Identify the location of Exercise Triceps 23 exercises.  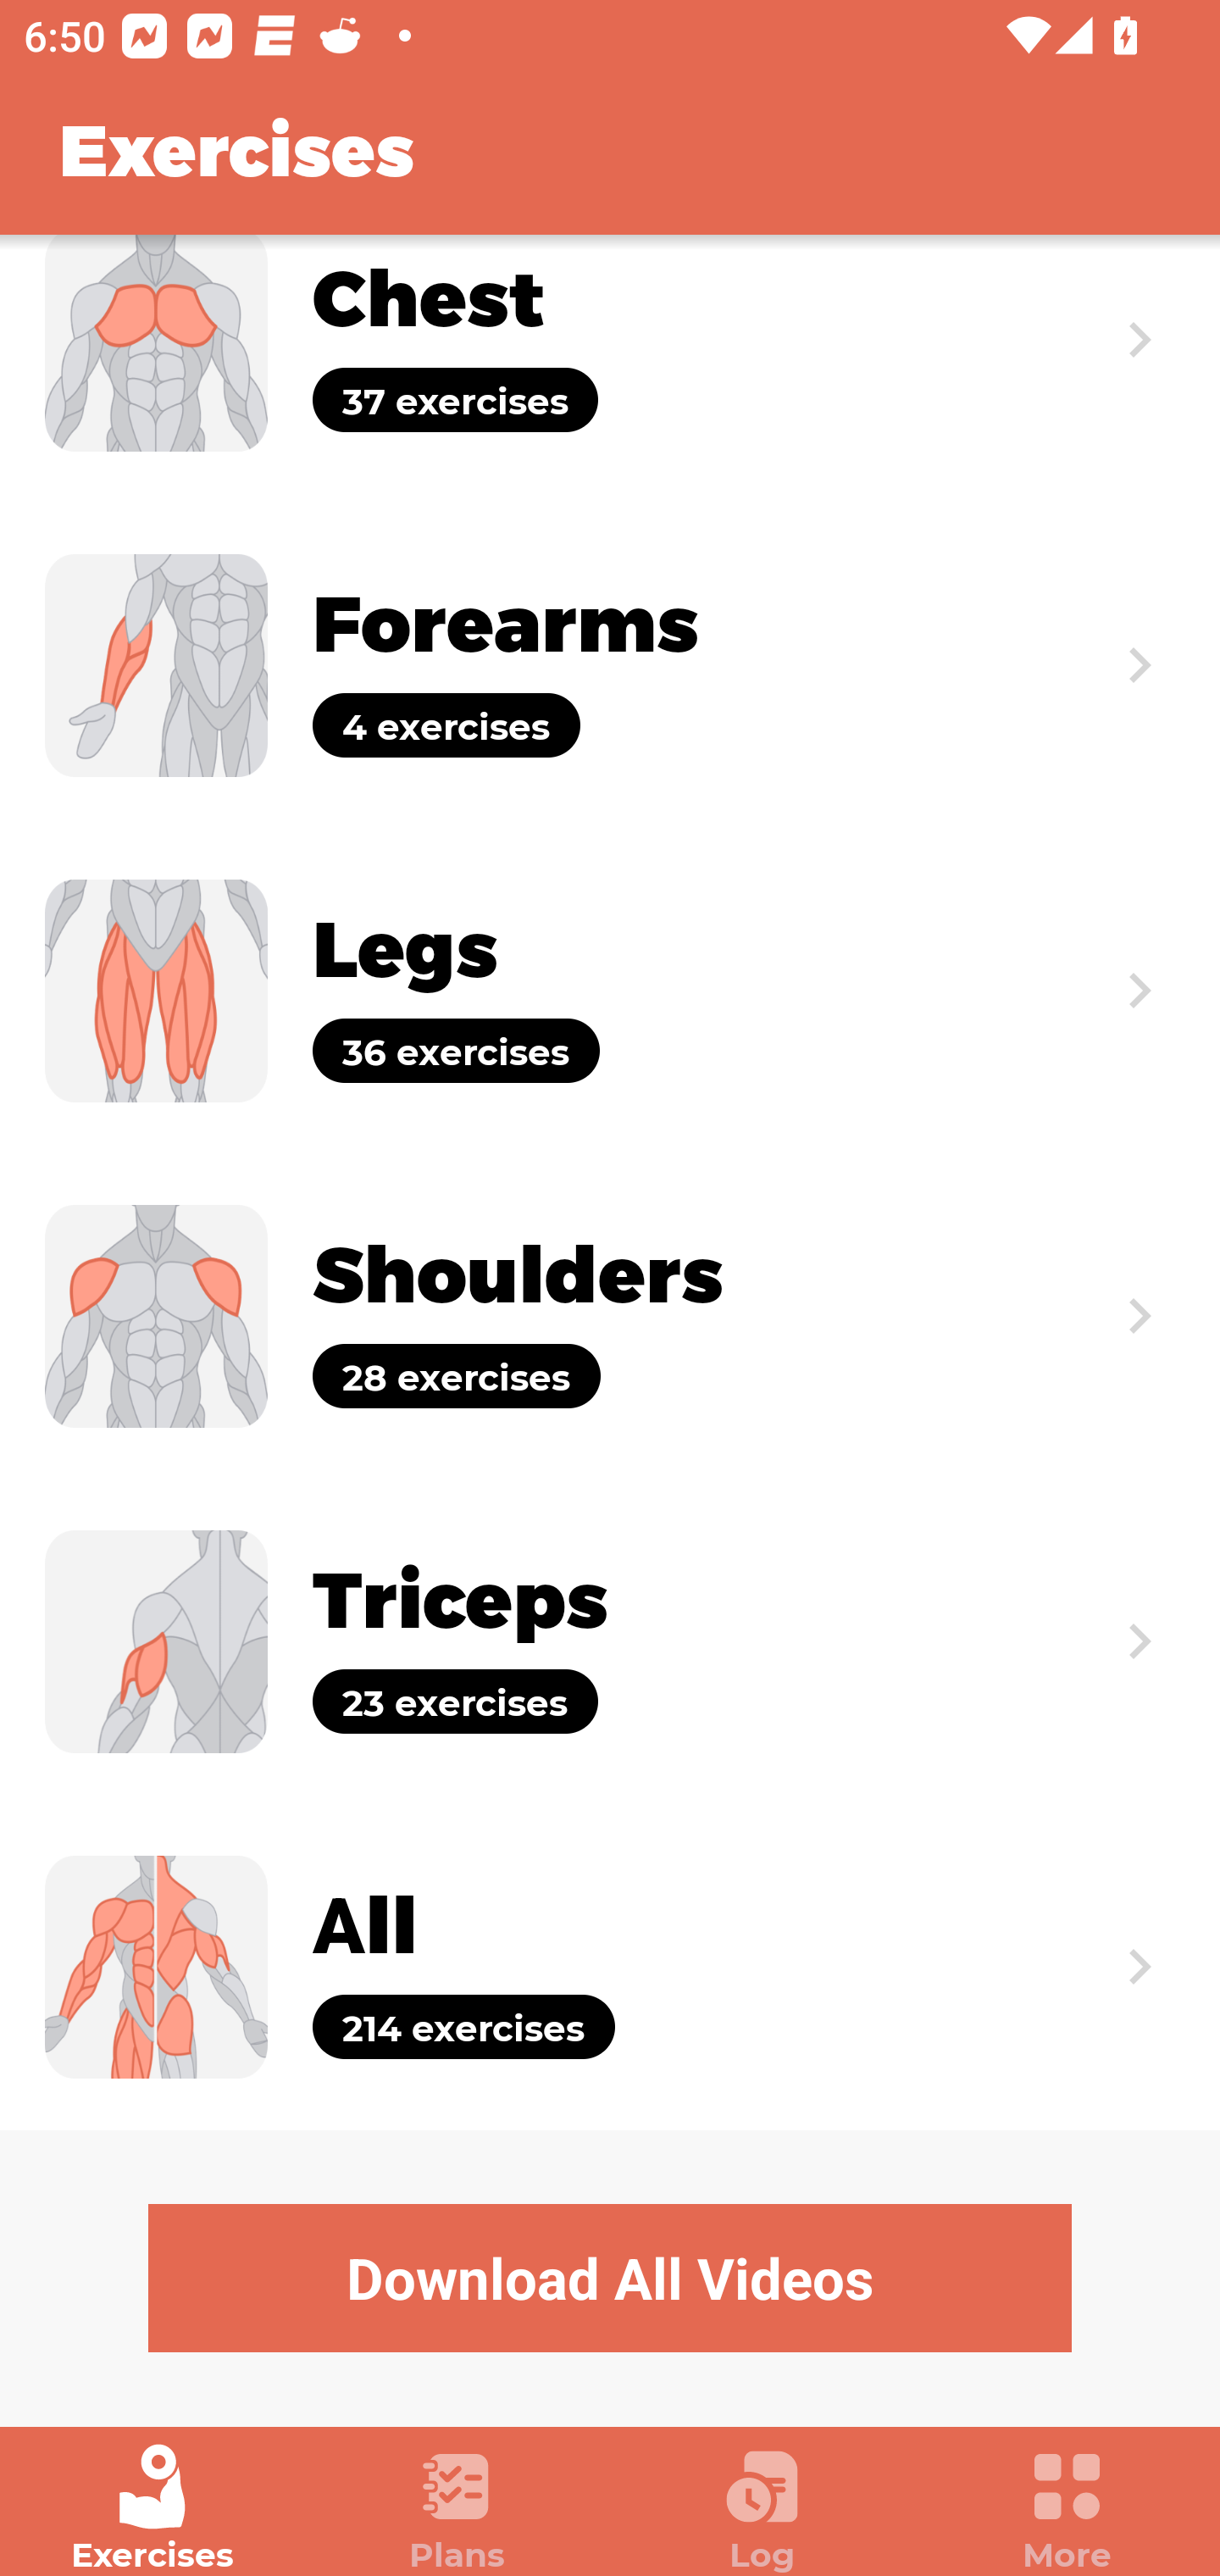
(610, 1642).